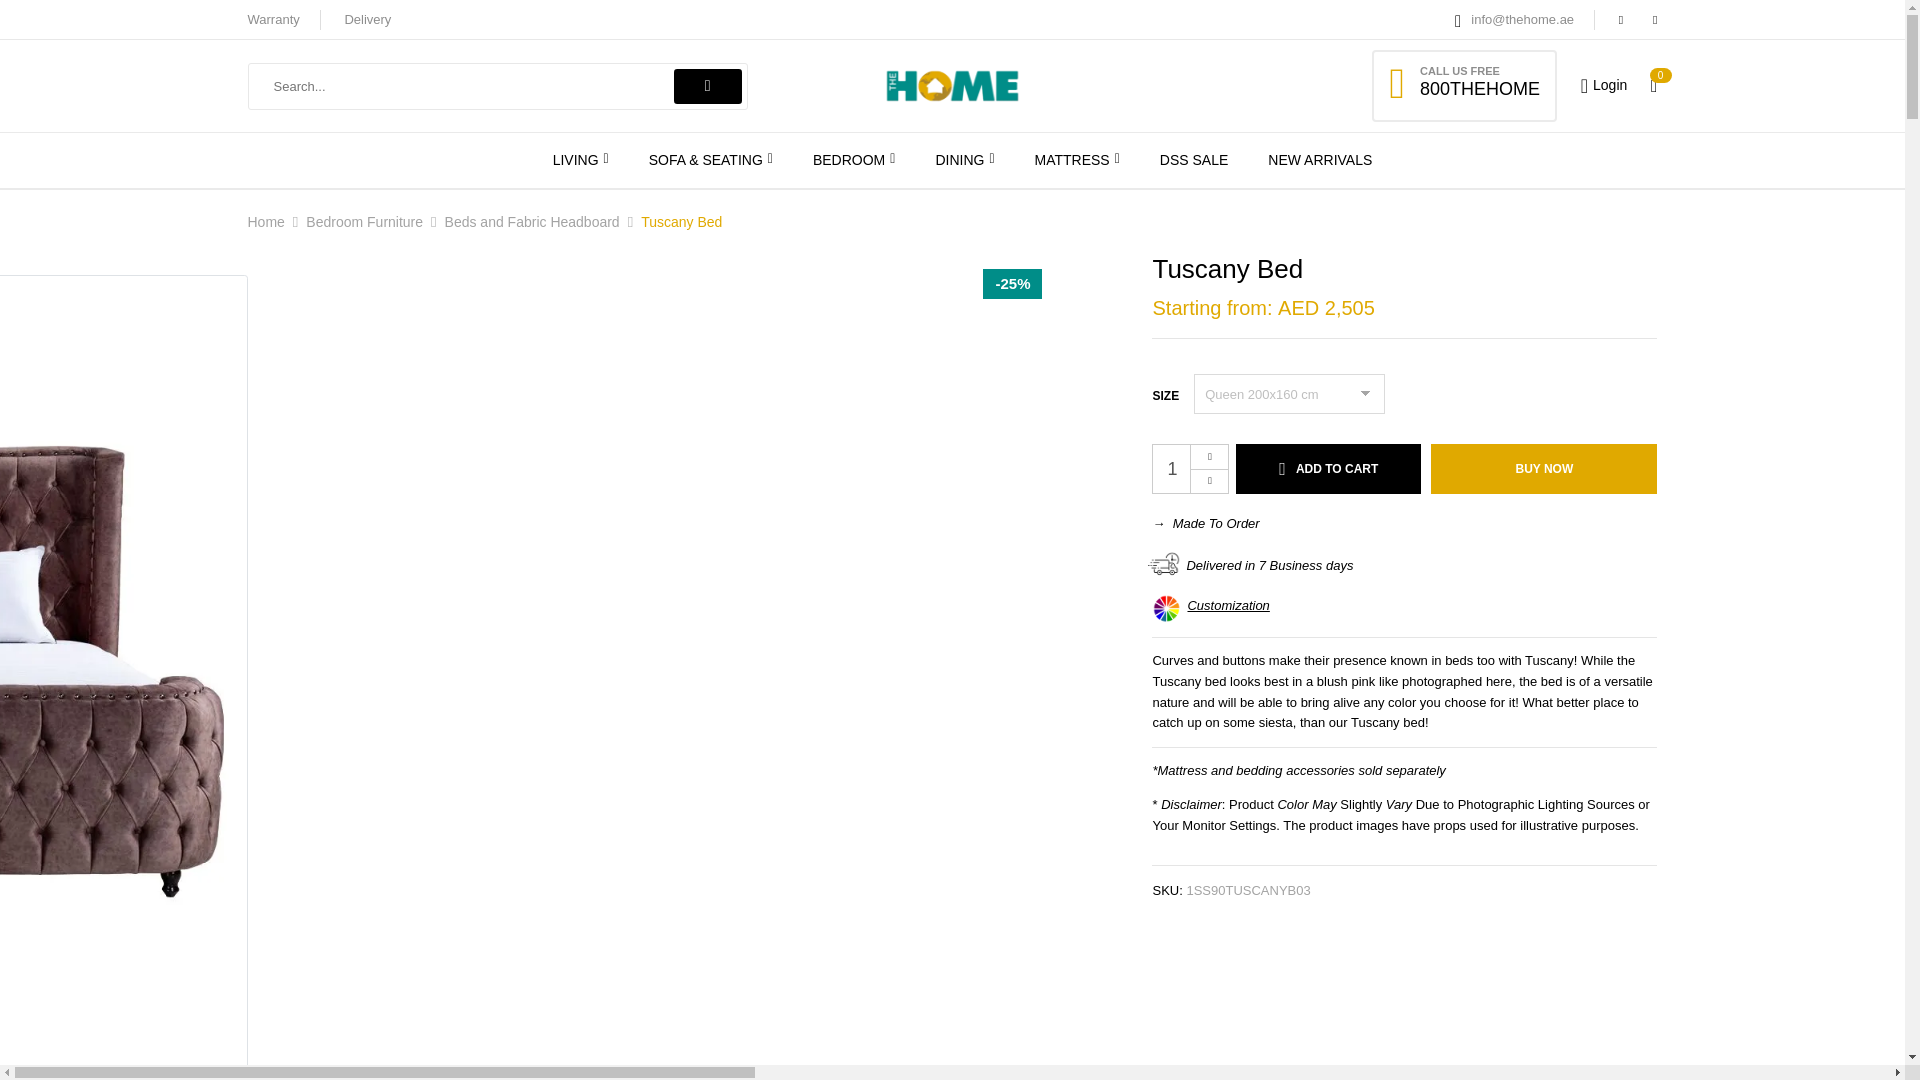  Describe the element at coordinates (1480, 88) in the screenshot. I see `800THEHOME` at that location.